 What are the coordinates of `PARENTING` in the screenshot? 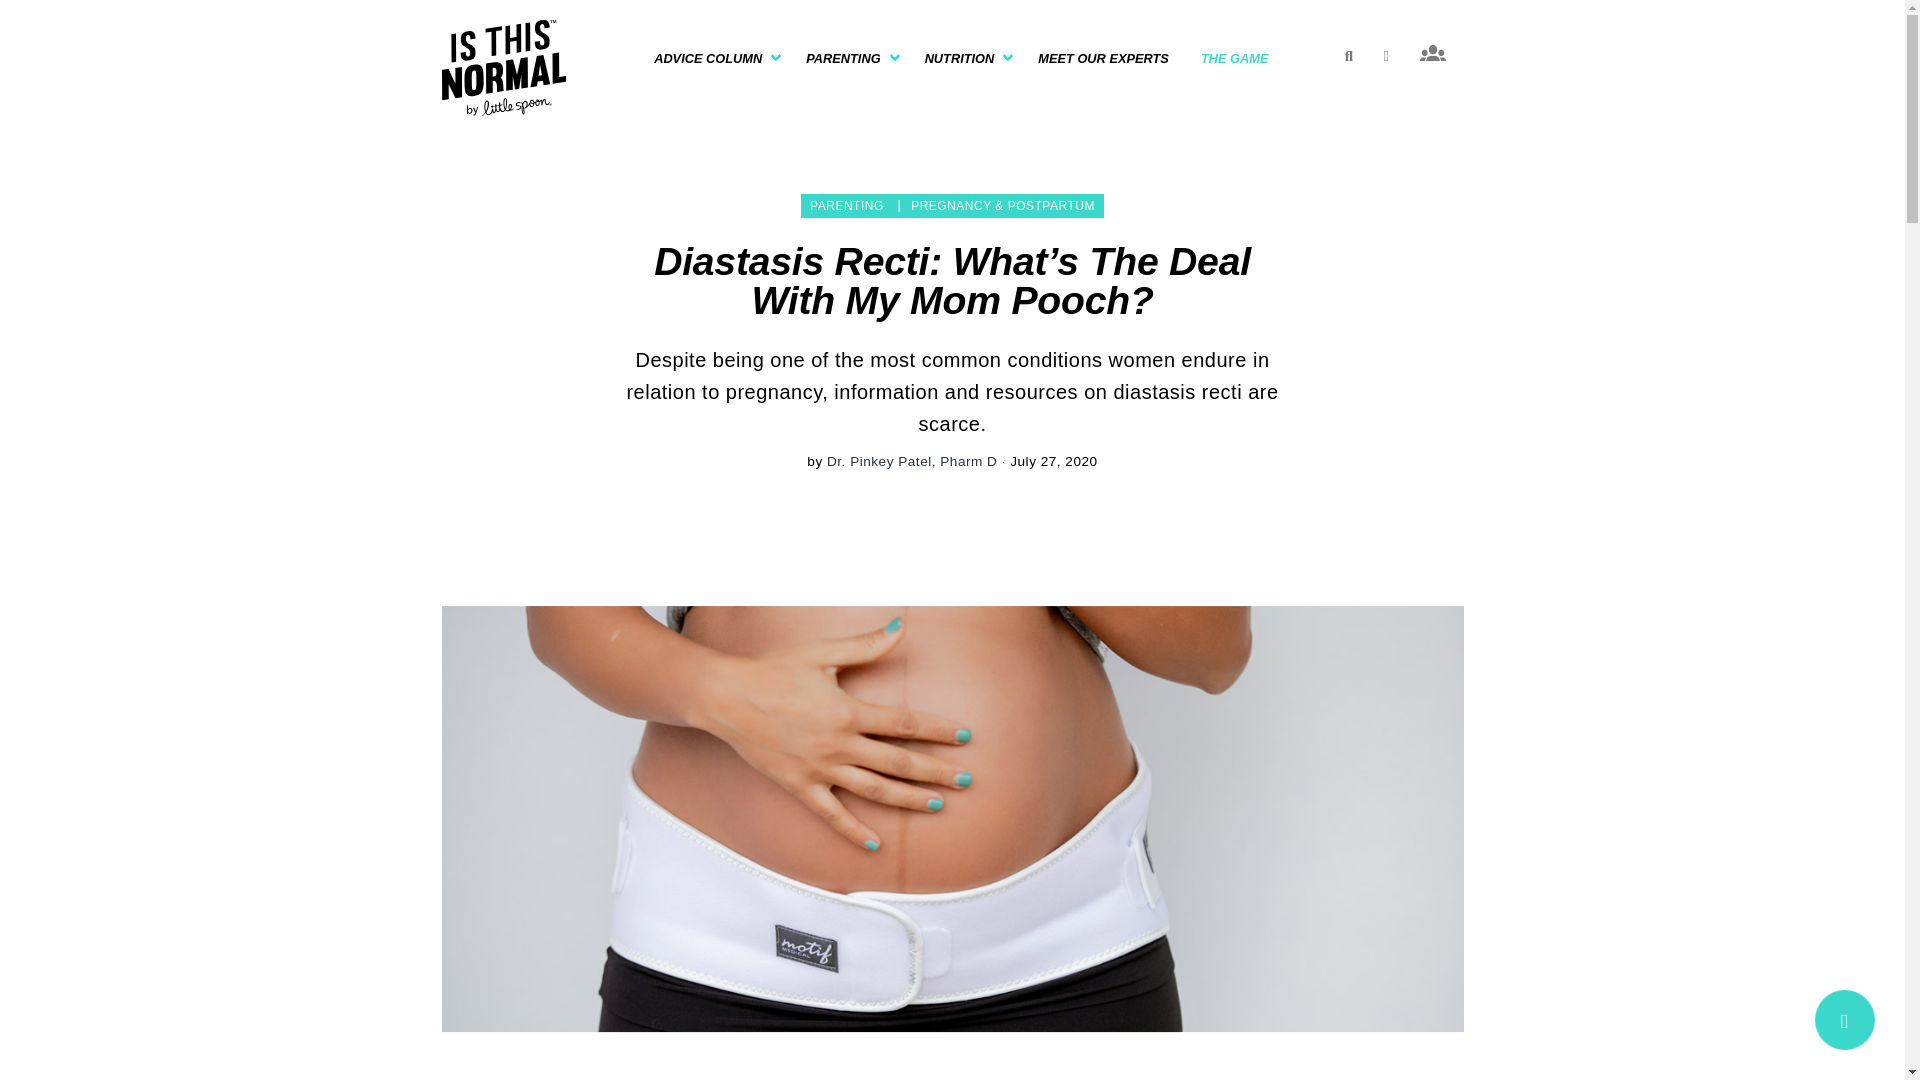 It's located at (848, 58).